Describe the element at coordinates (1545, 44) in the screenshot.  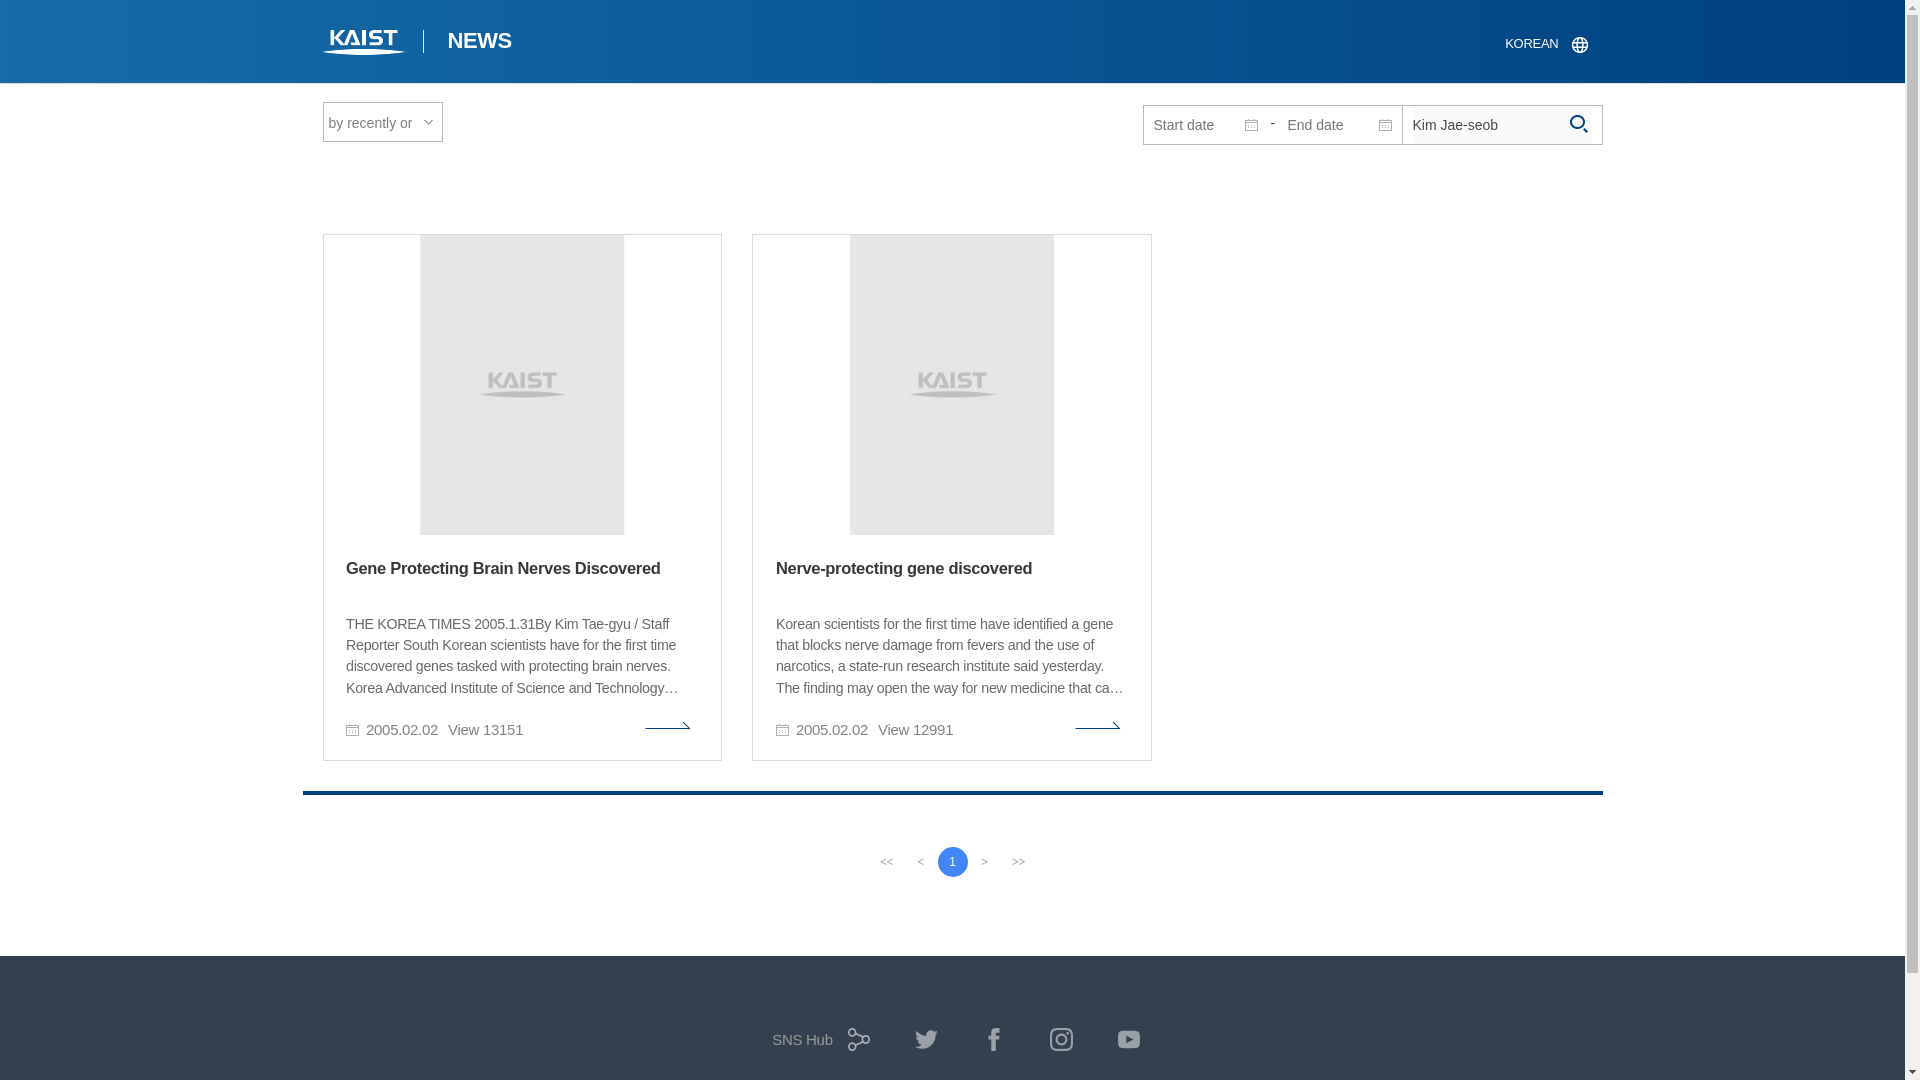
I see `KOREAN` at that location.